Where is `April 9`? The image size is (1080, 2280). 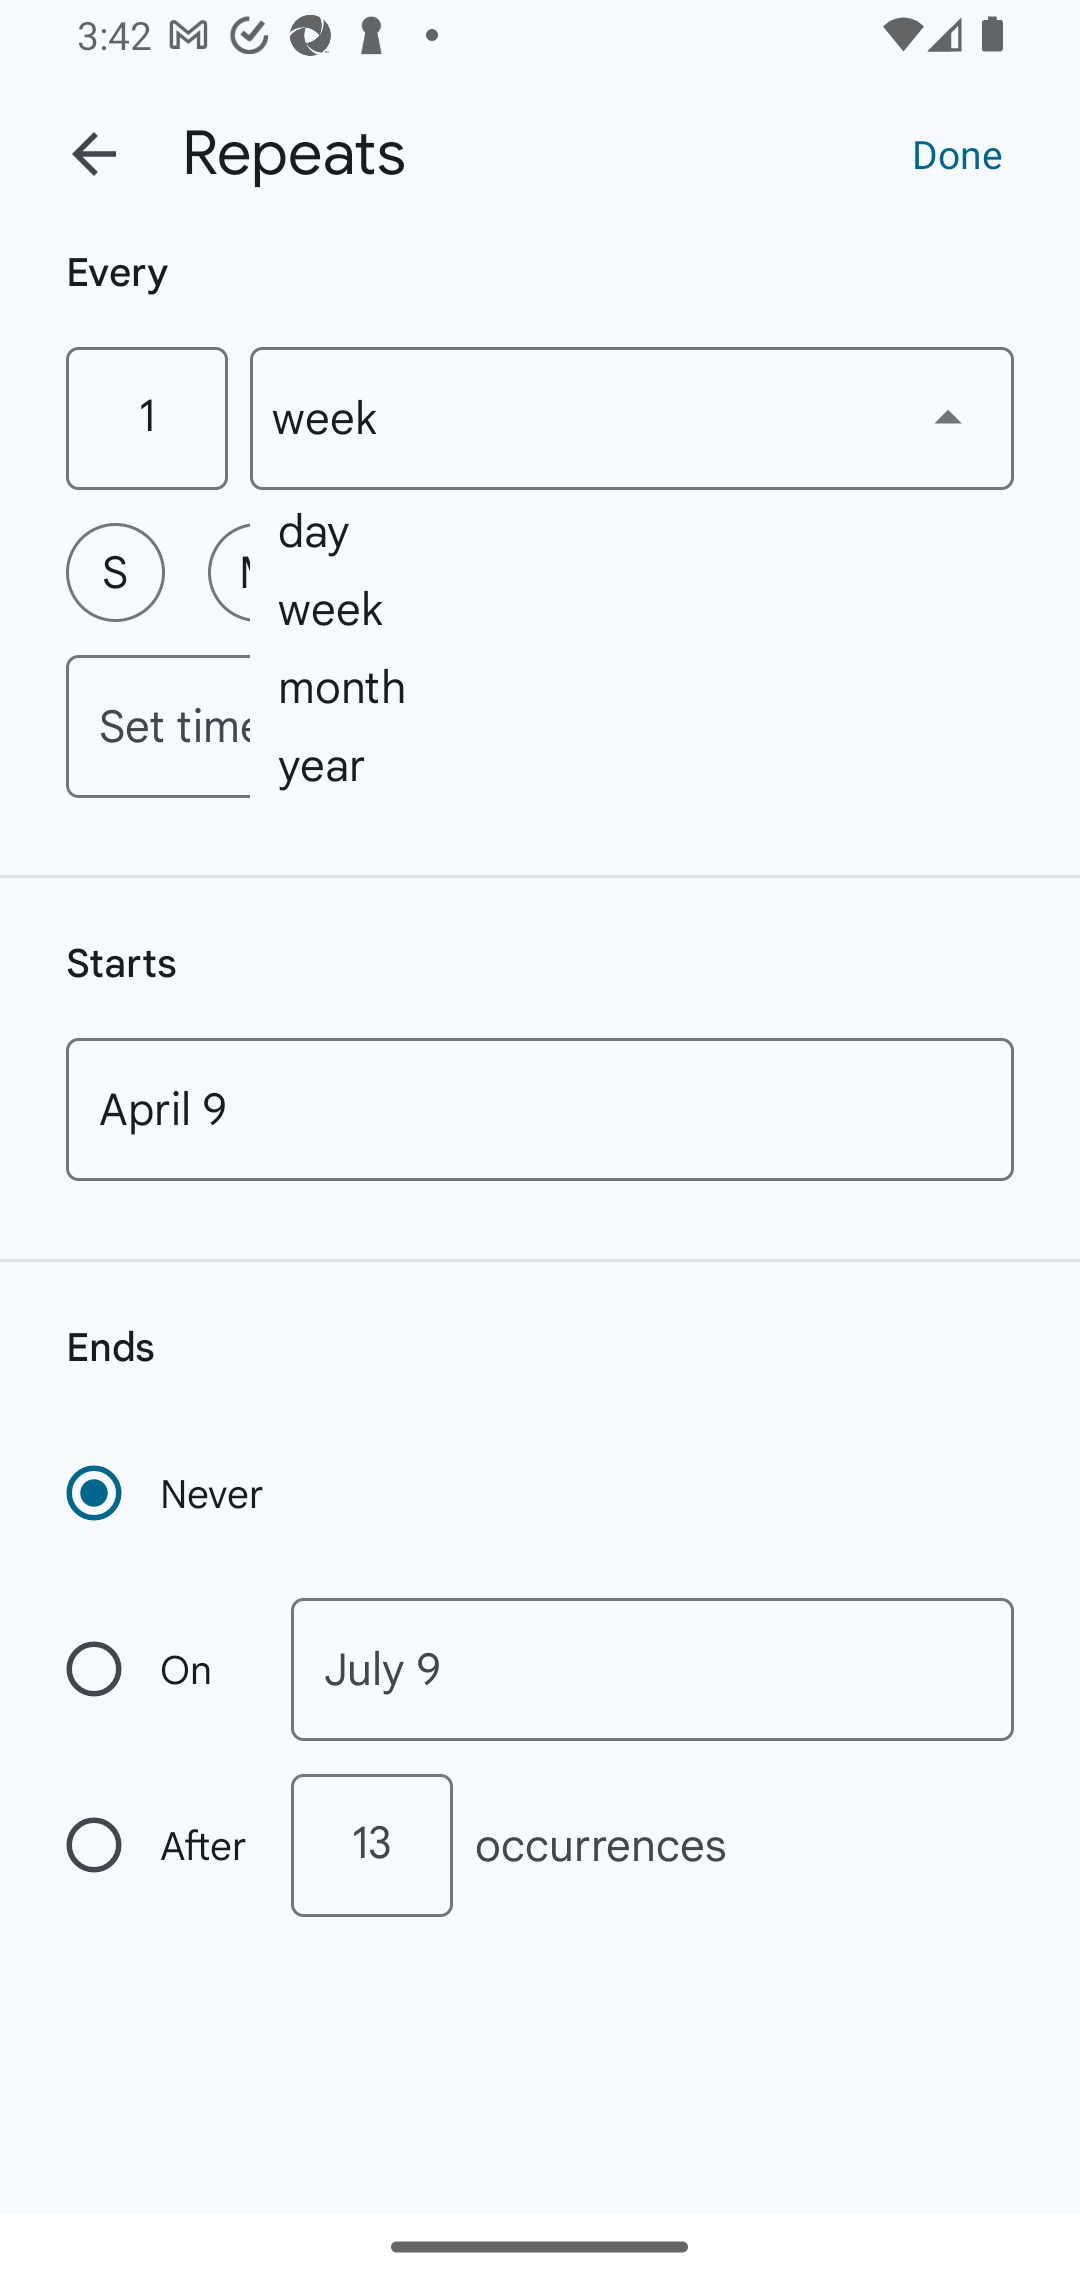 April 9 is located at coordinates (540, 1109).